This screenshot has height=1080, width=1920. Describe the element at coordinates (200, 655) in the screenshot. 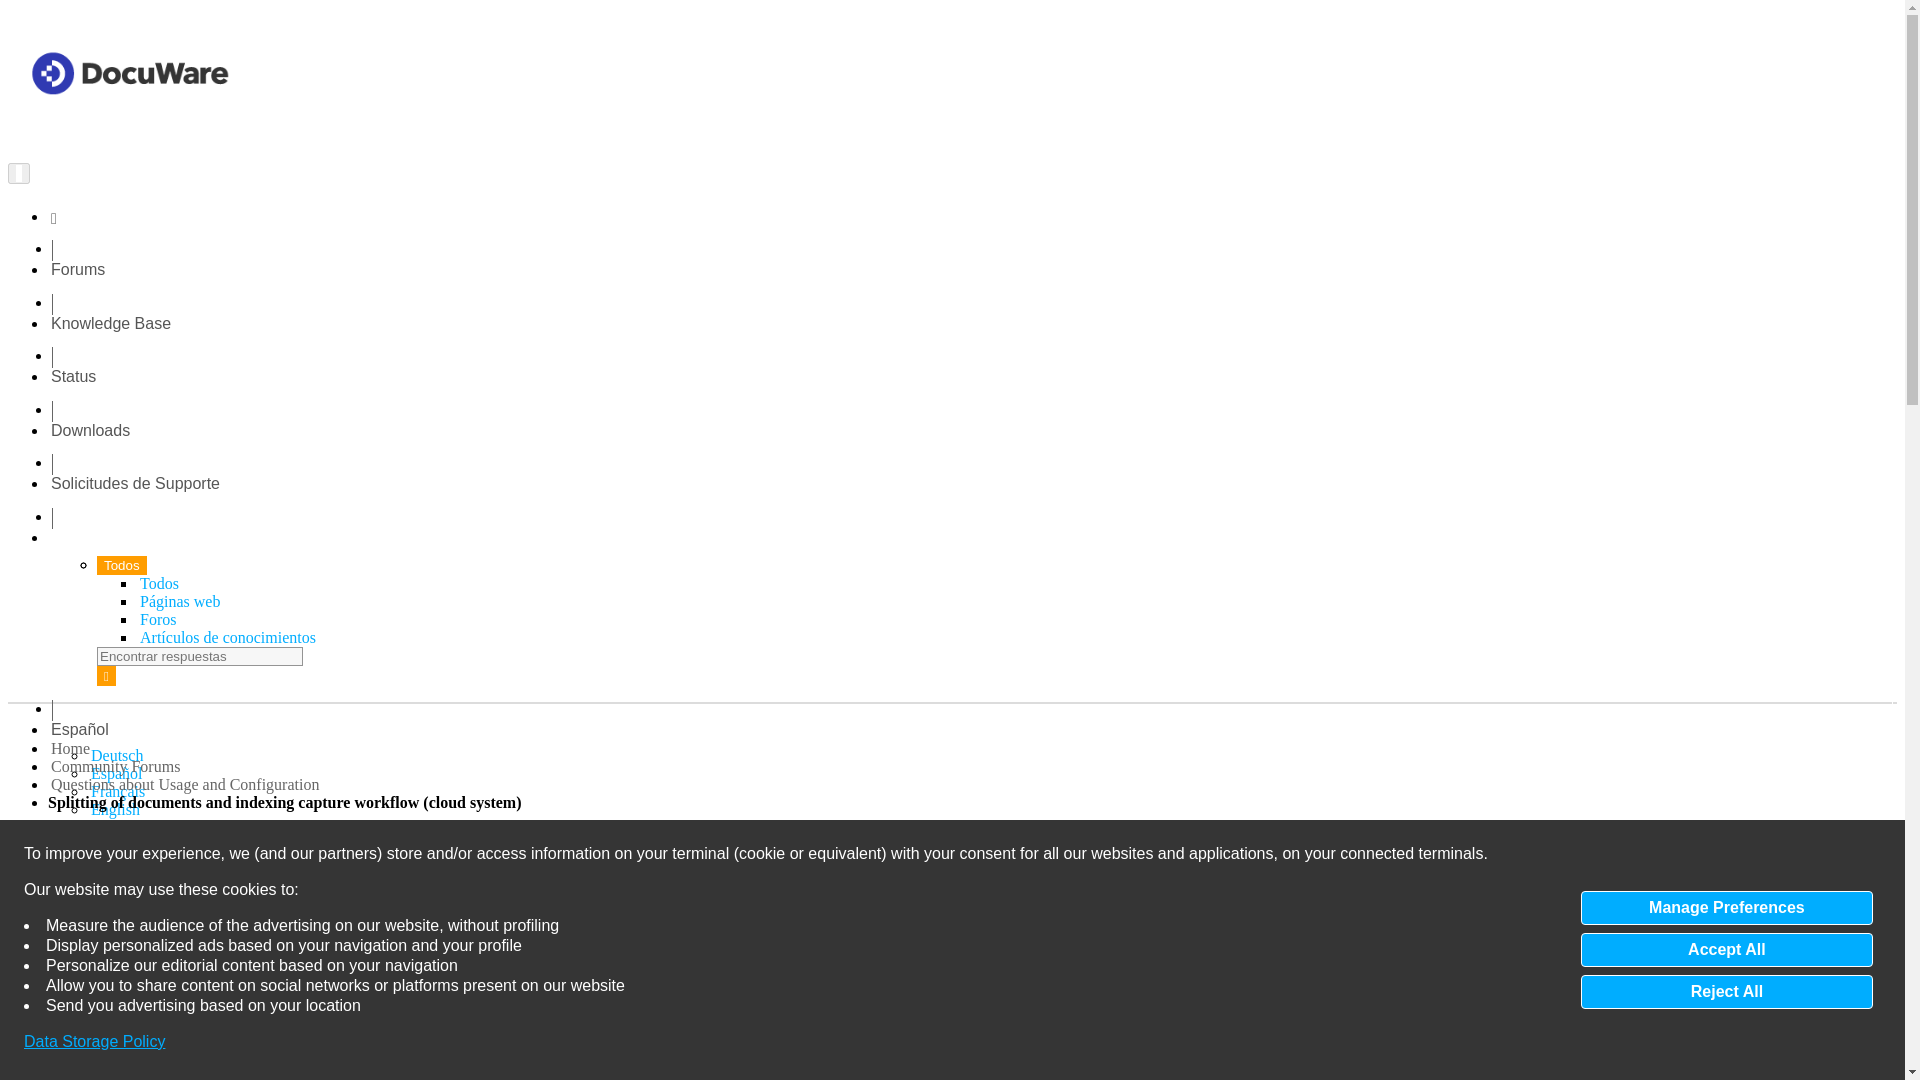

I see `Encontrar respuestas` at that location.